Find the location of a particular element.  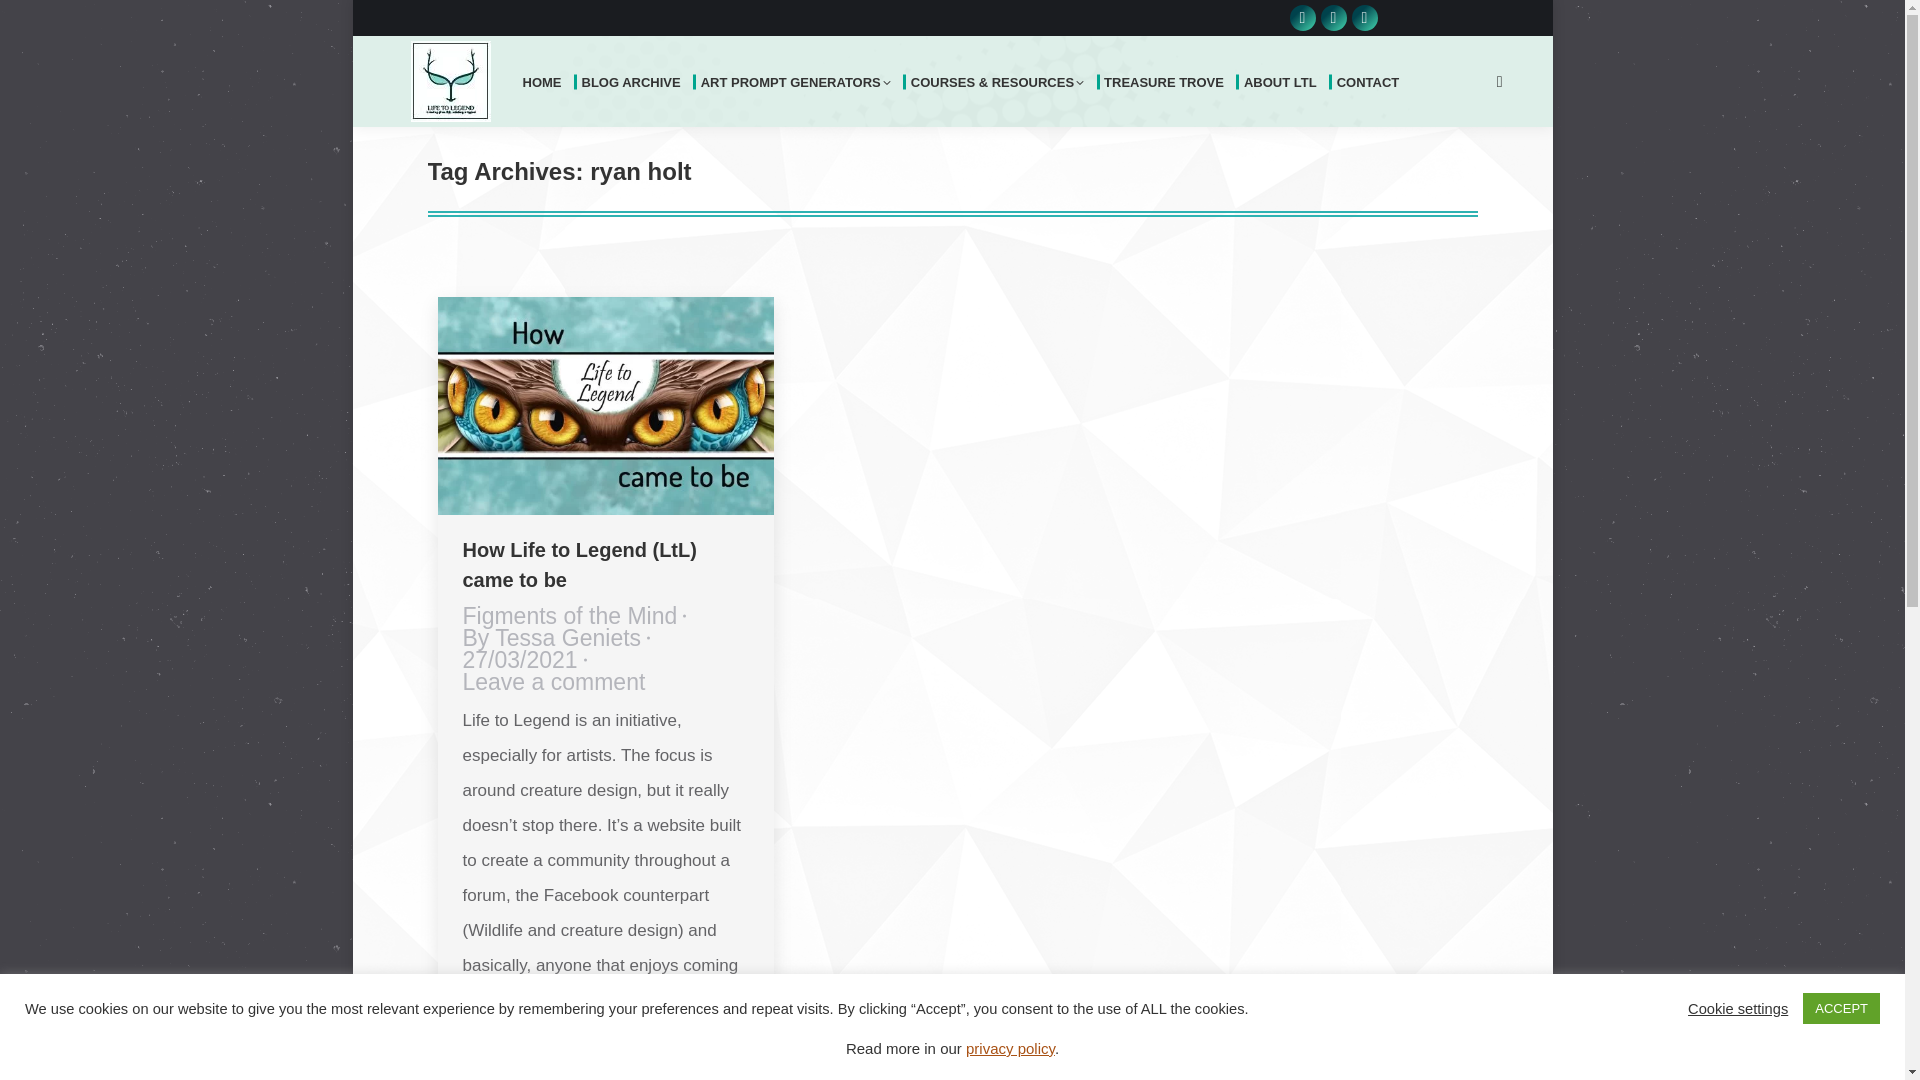

CONTACT is located at coordinates (1372, 80).